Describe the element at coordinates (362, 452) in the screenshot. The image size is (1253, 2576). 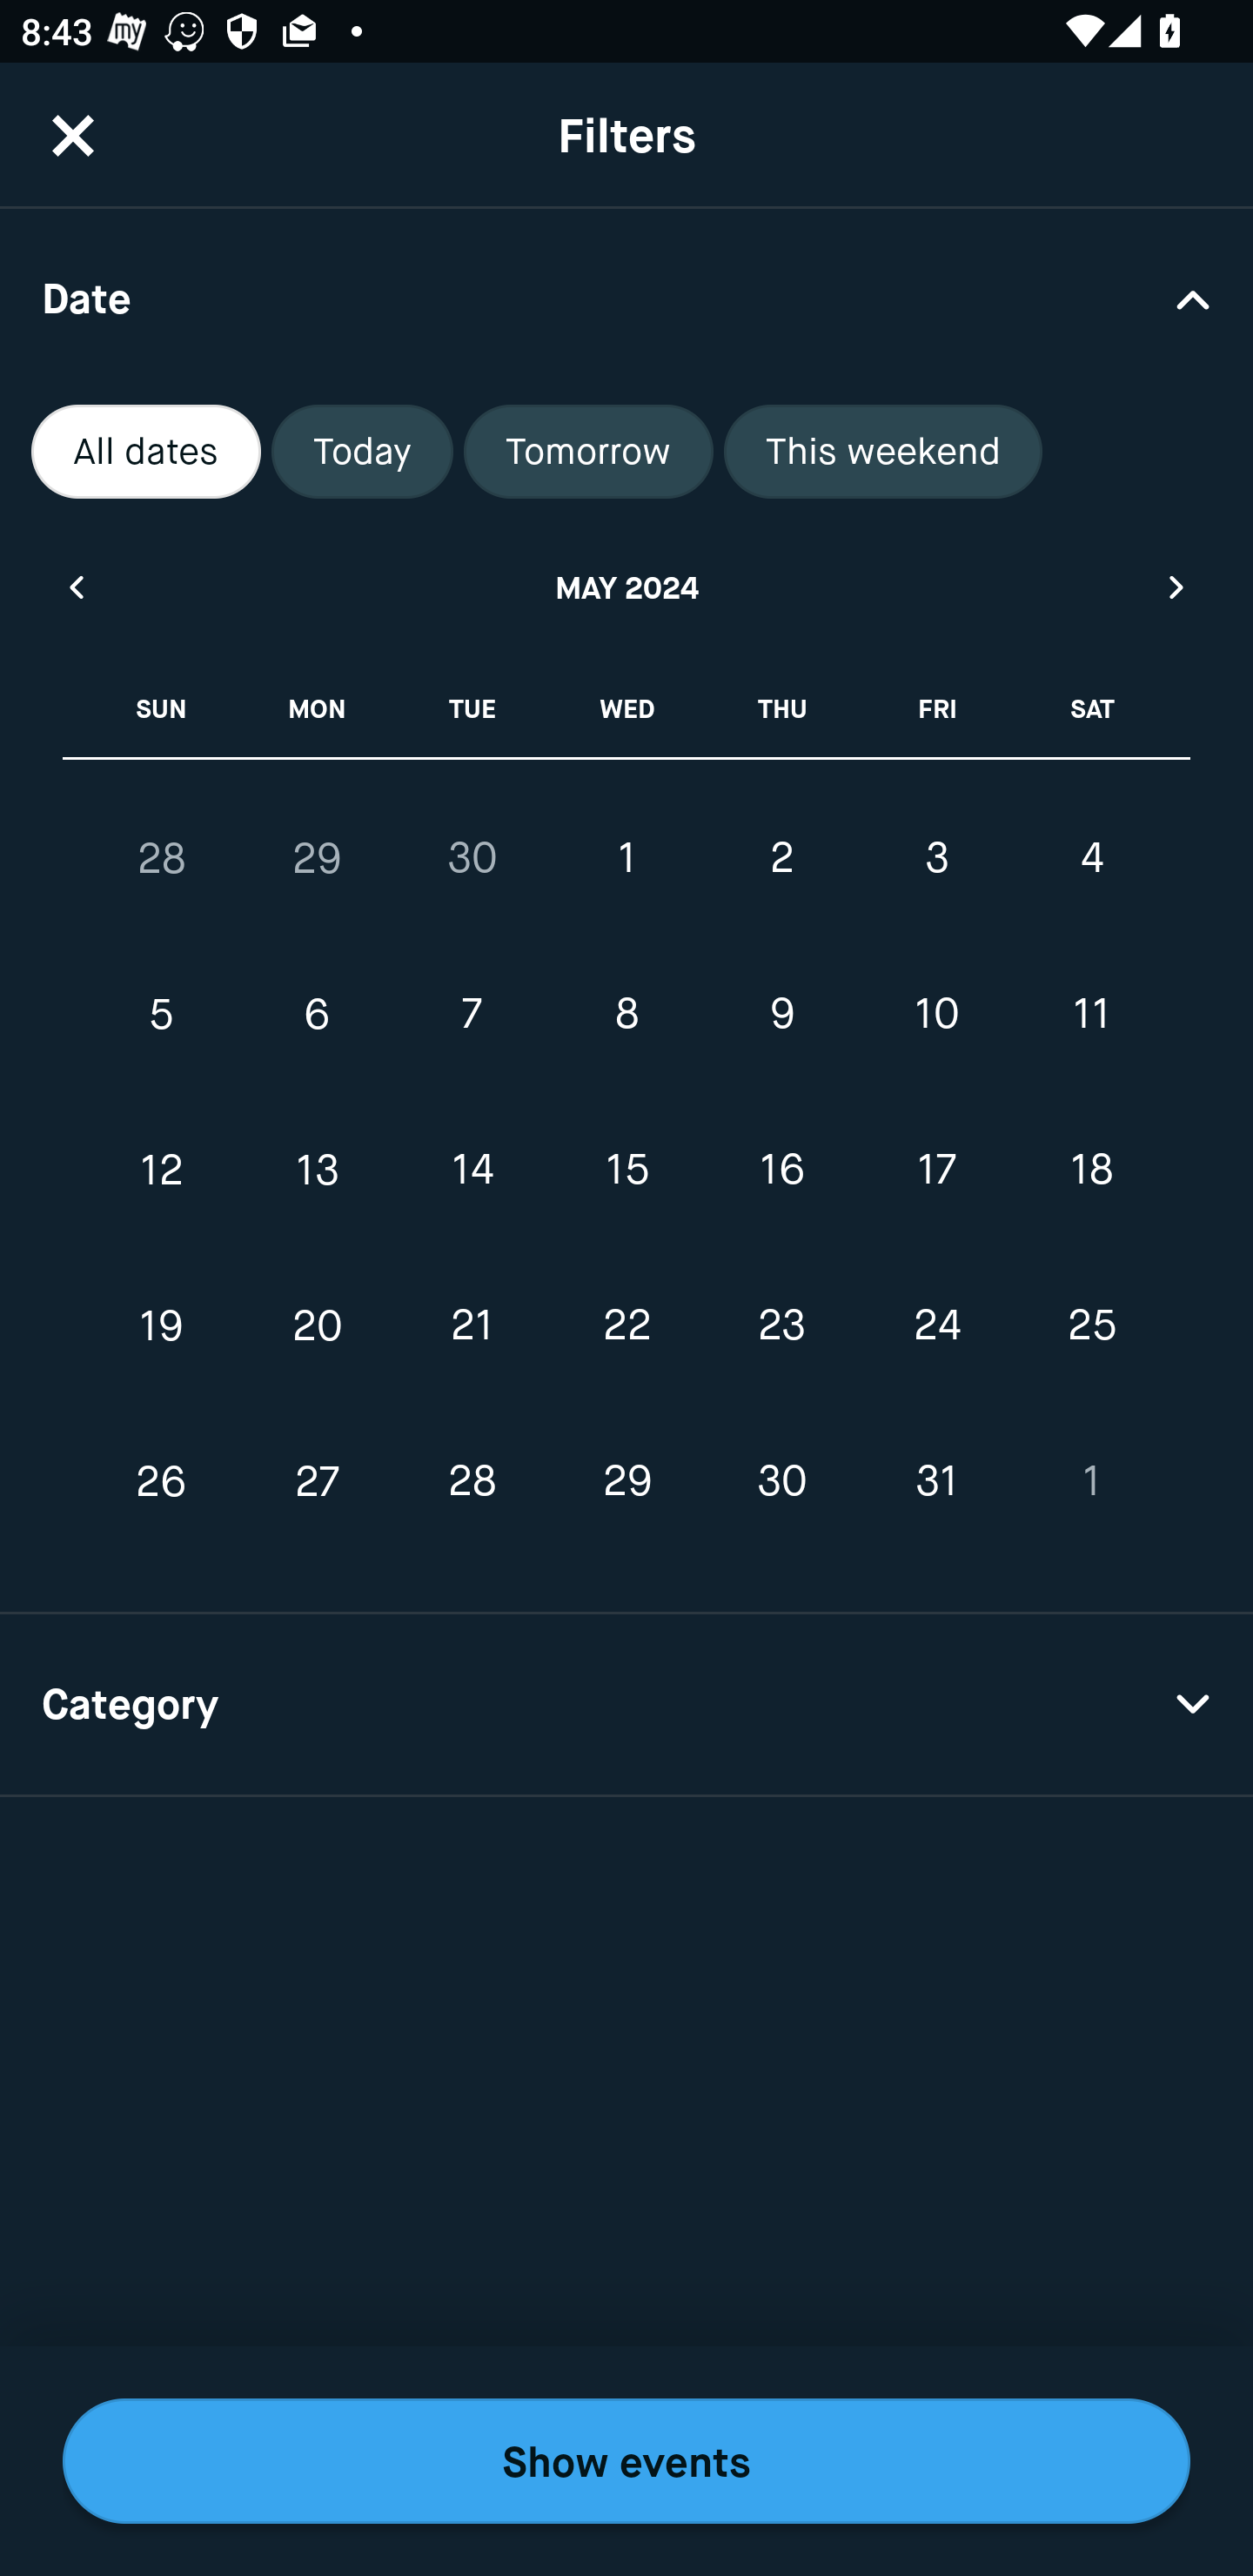
I see `Today` at that location.